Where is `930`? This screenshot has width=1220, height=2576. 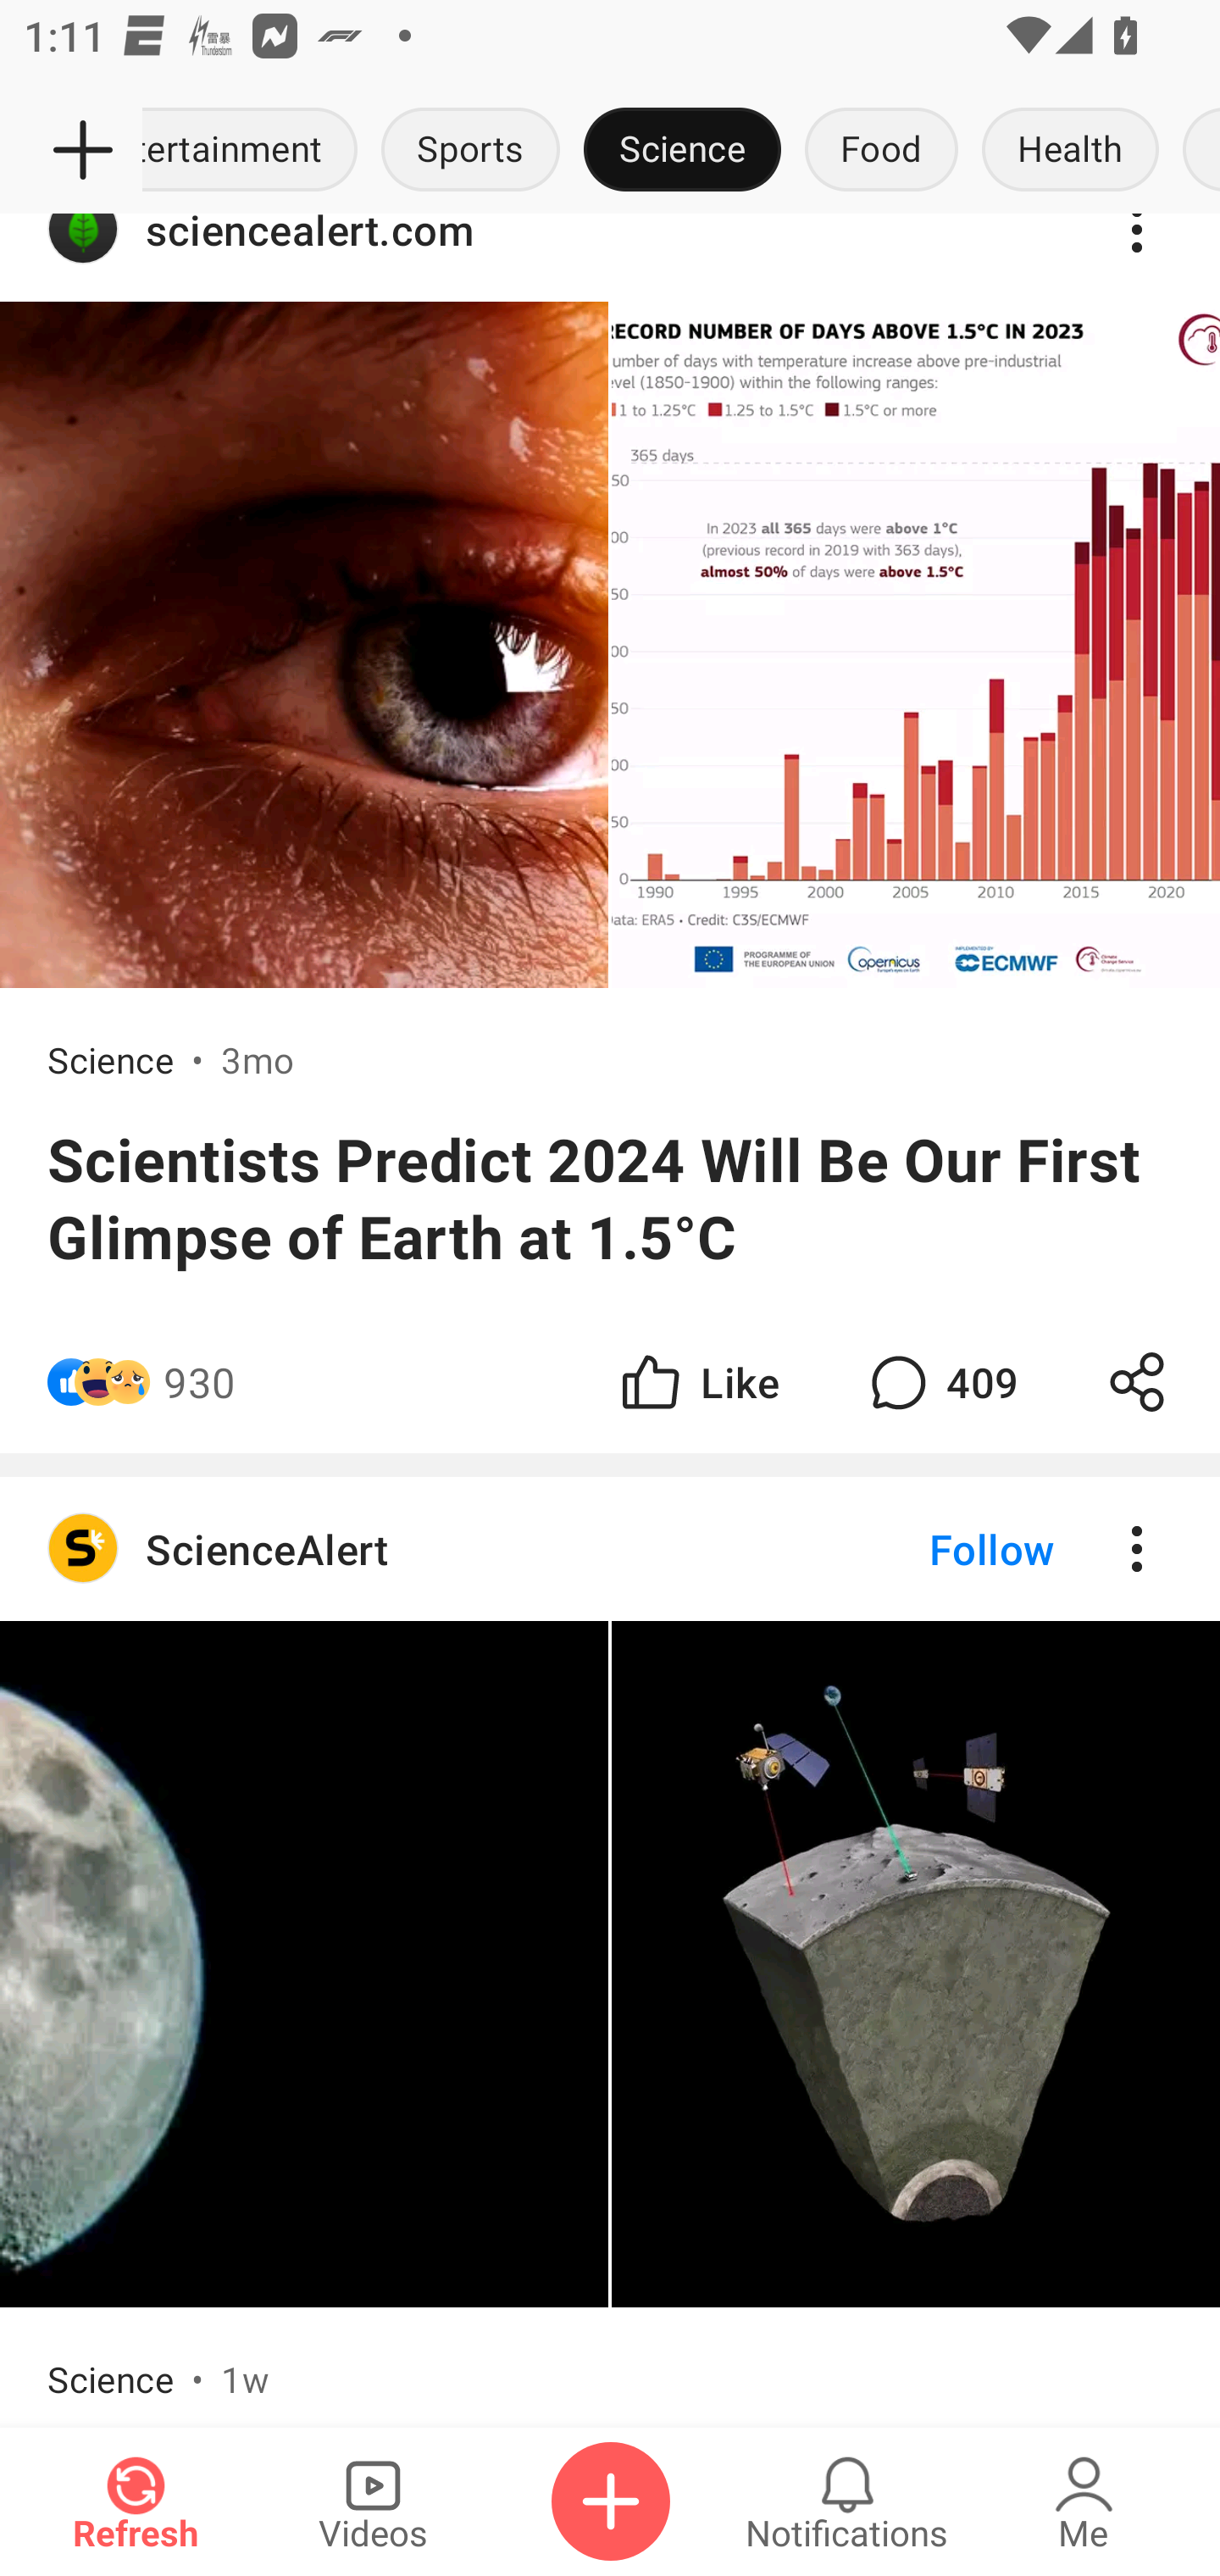 930 is located at coordinates (200, 1381).